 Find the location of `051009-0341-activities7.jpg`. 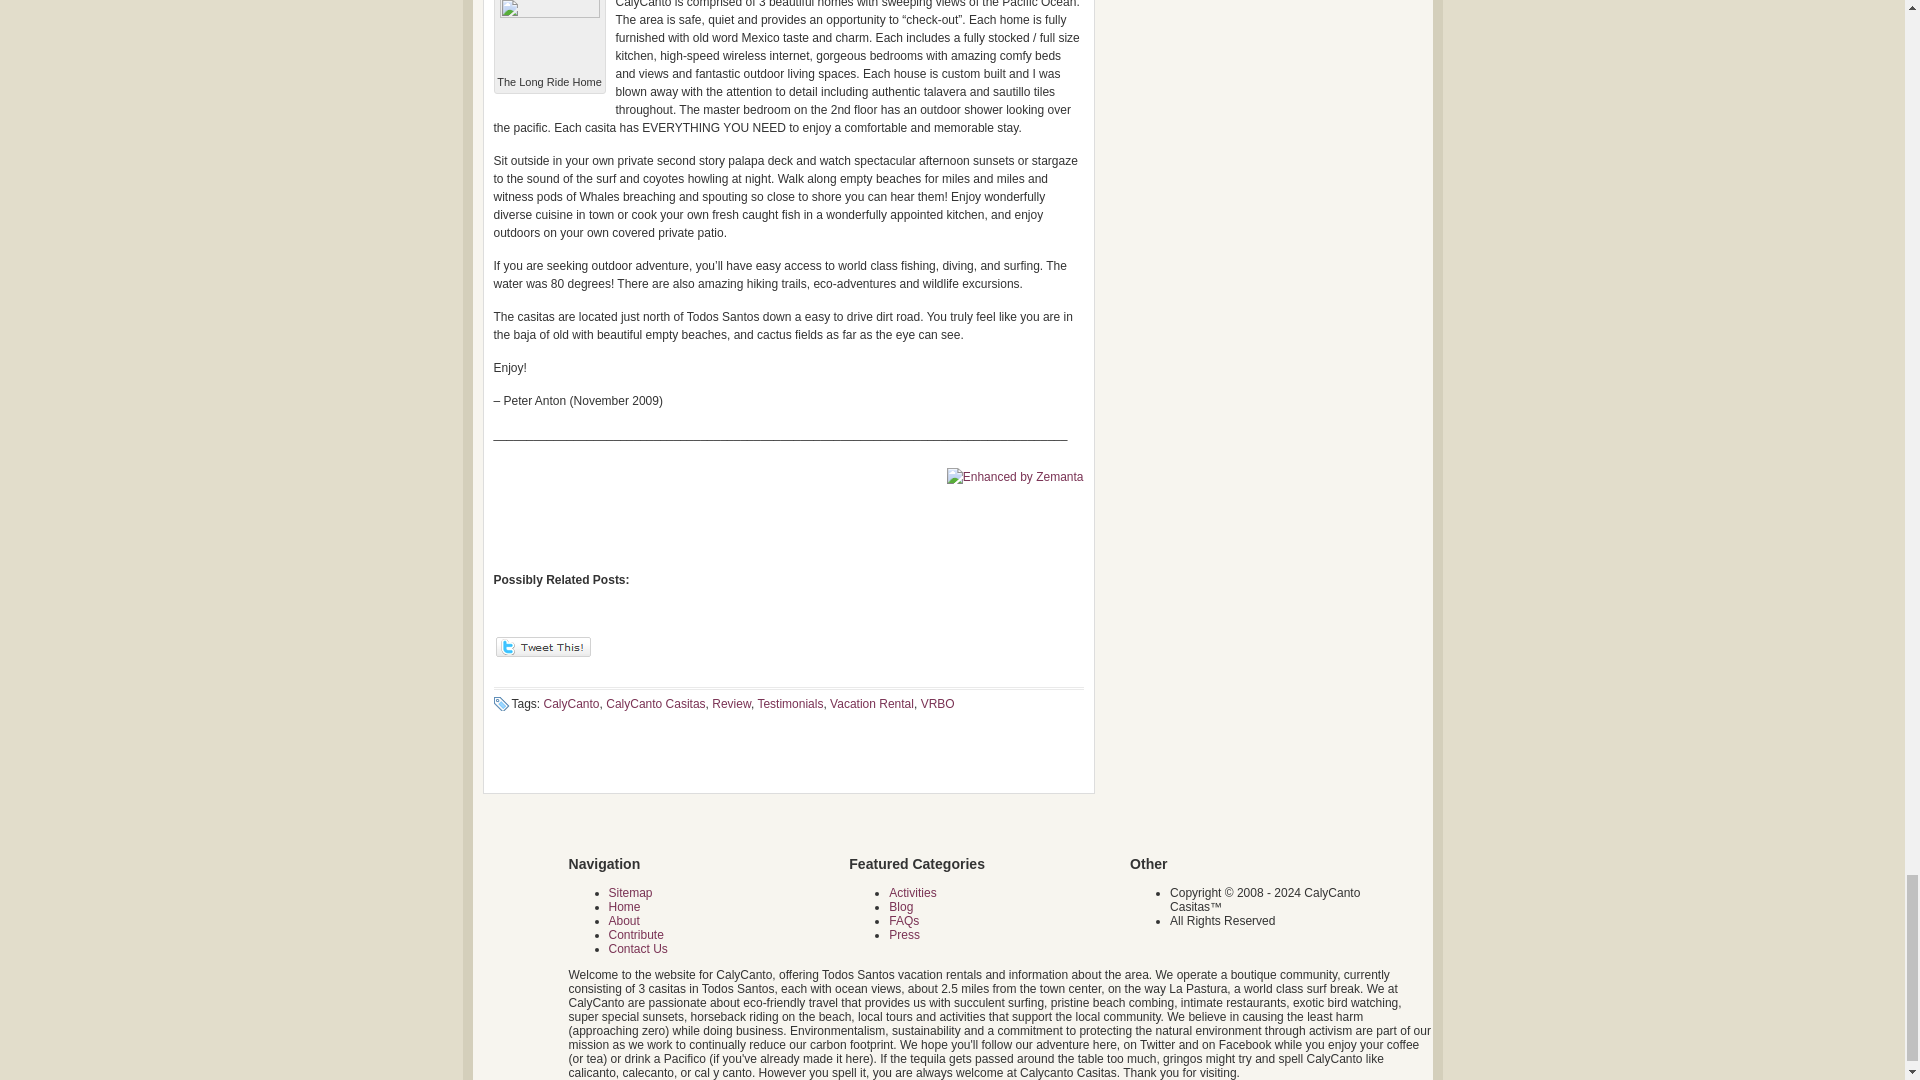

051009-0341-activities7.jpg is located at coordinates (549, 36).